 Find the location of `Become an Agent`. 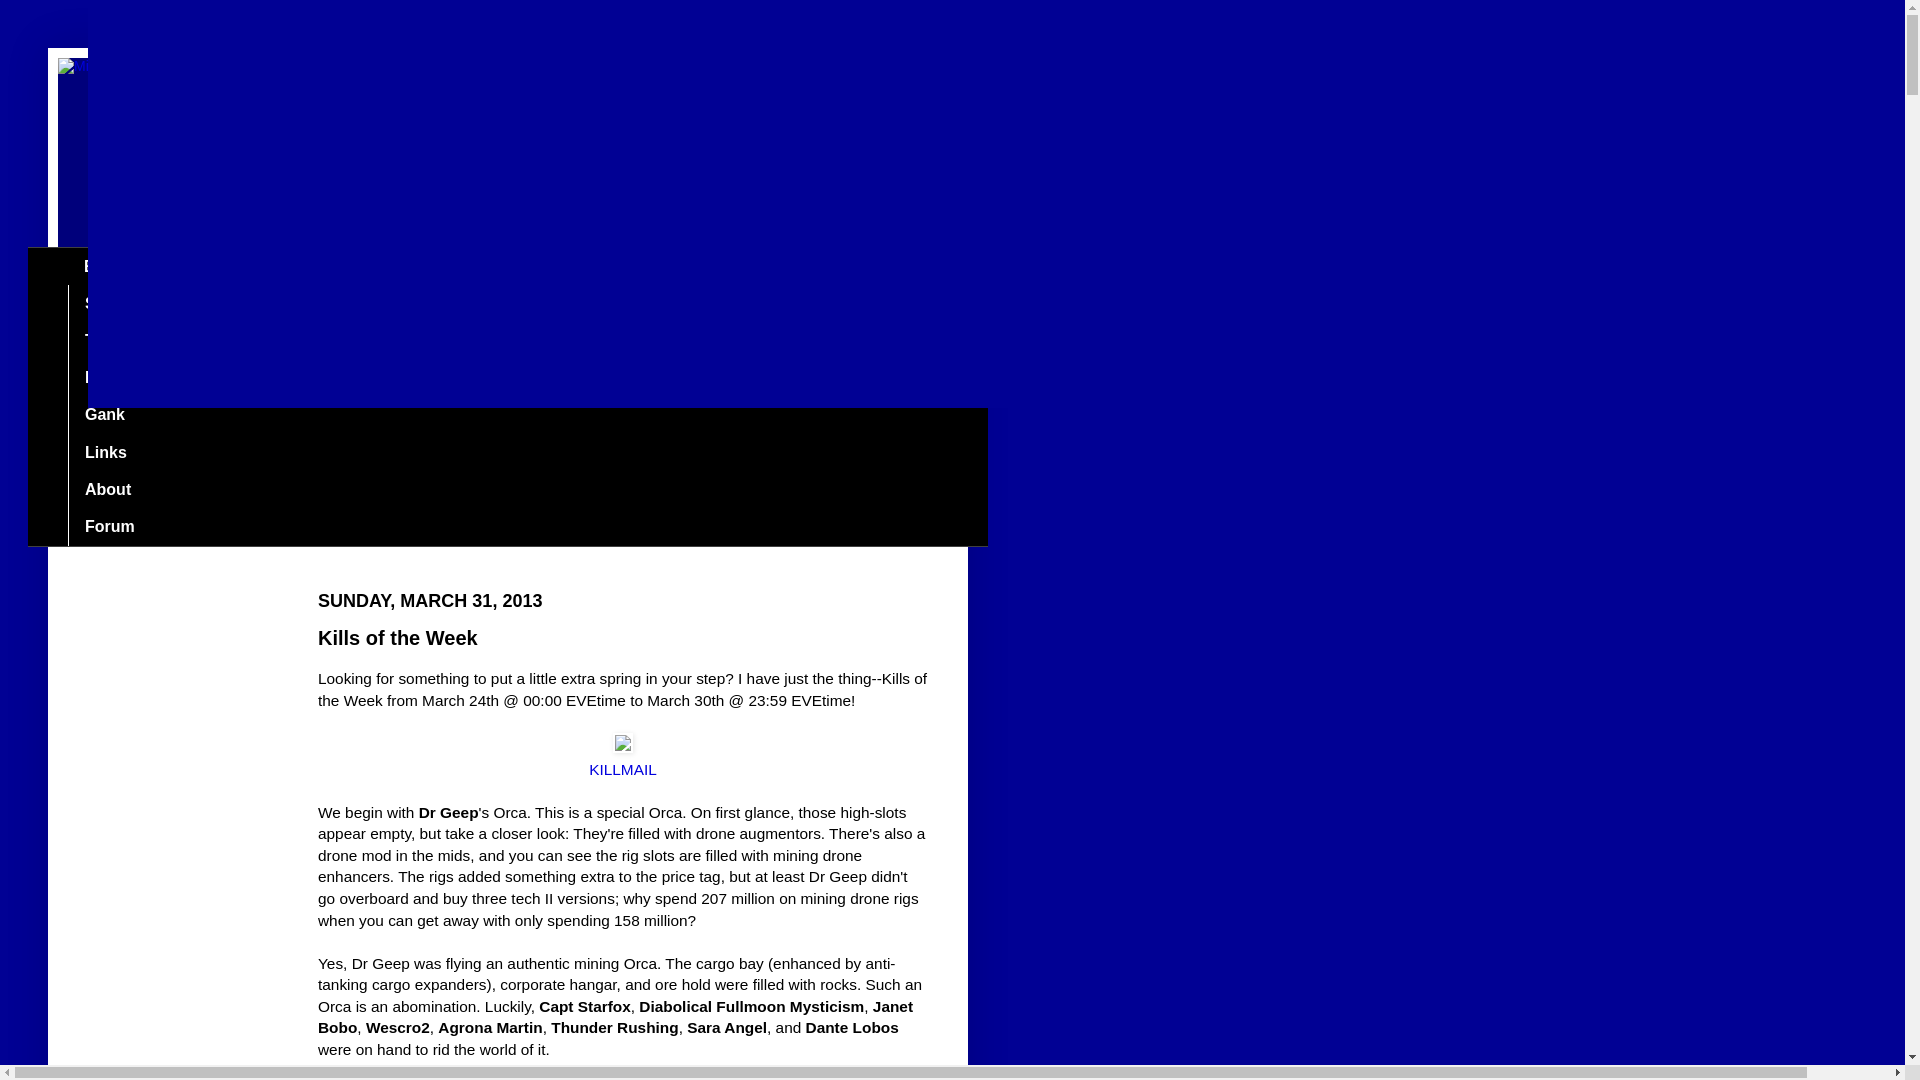

Become an Agent is located at coordinates (152, 378).